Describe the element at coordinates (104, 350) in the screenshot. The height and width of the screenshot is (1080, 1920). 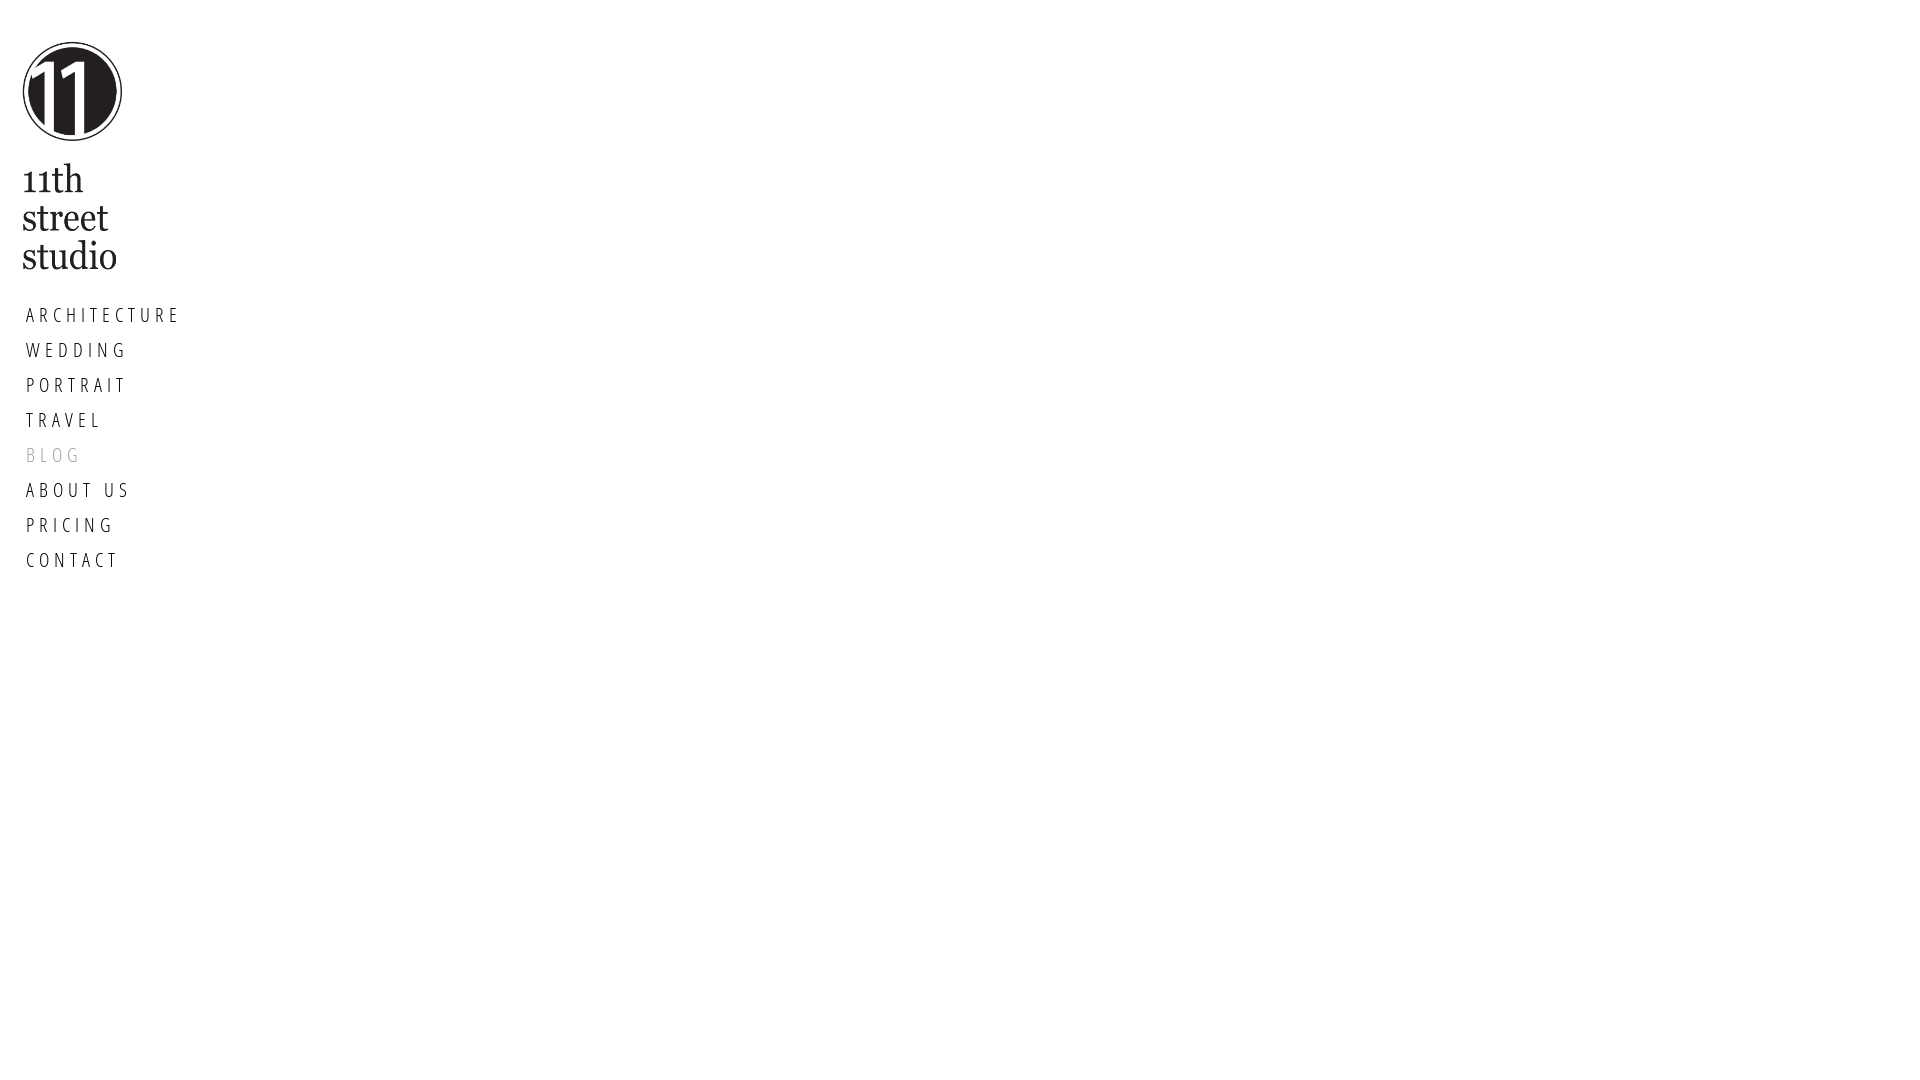
I see `WEDDING` at that location.